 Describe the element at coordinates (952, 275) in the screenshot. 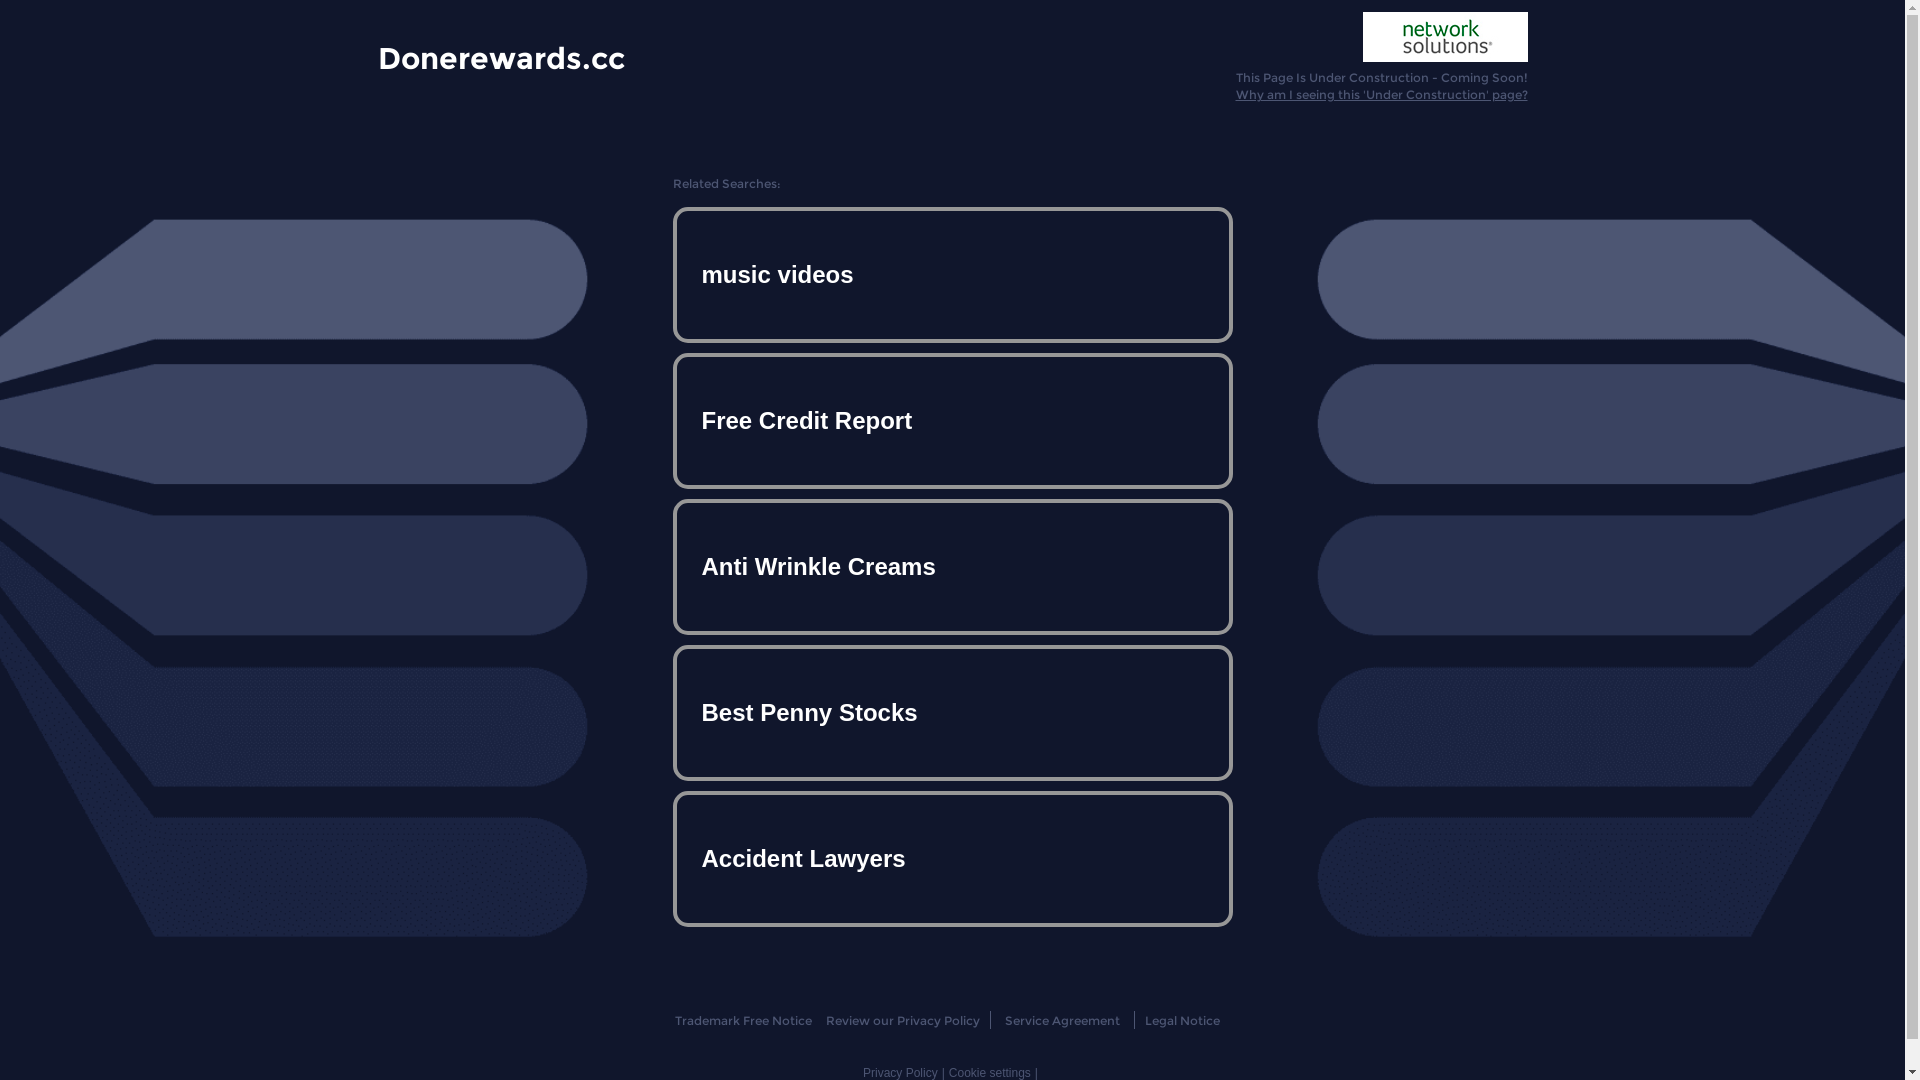

I see `music videos` at that location.